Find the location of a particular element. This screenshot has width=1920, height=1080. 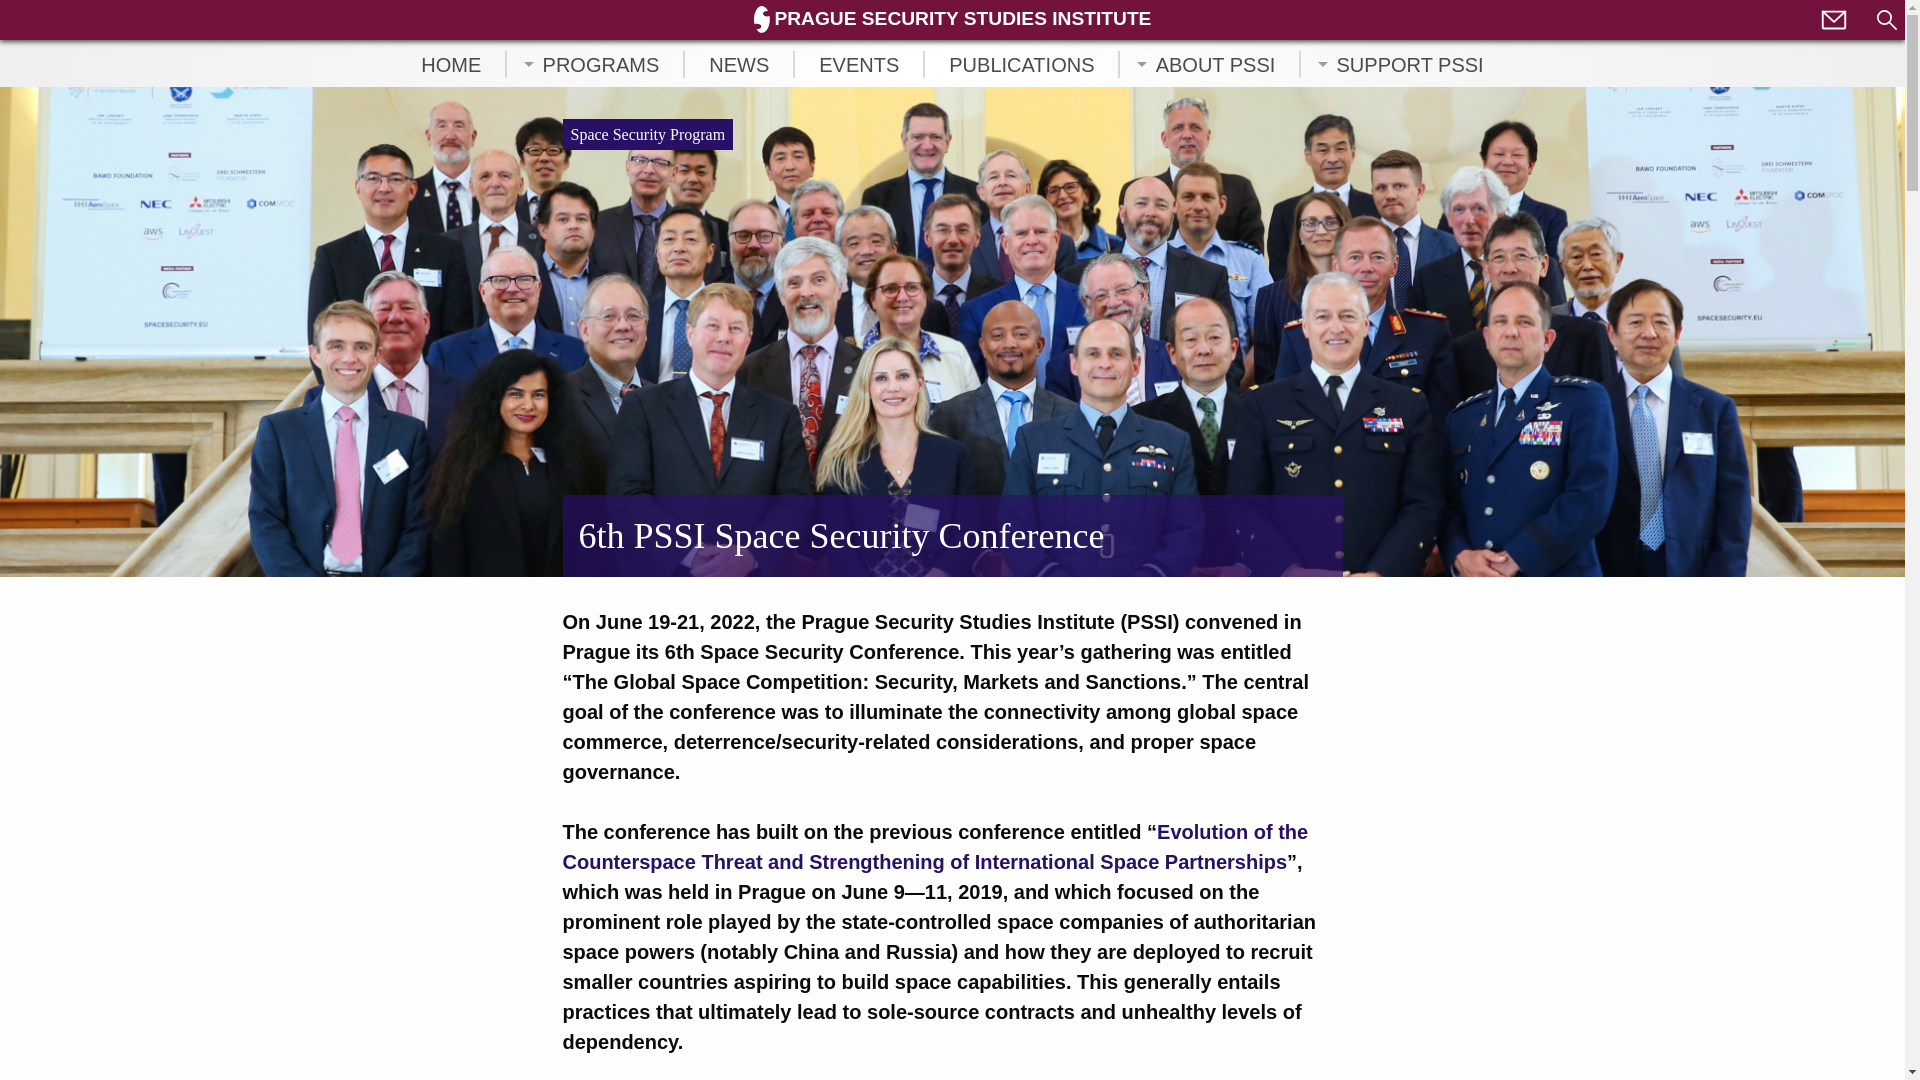

Events is located at coordinates (858, 63).